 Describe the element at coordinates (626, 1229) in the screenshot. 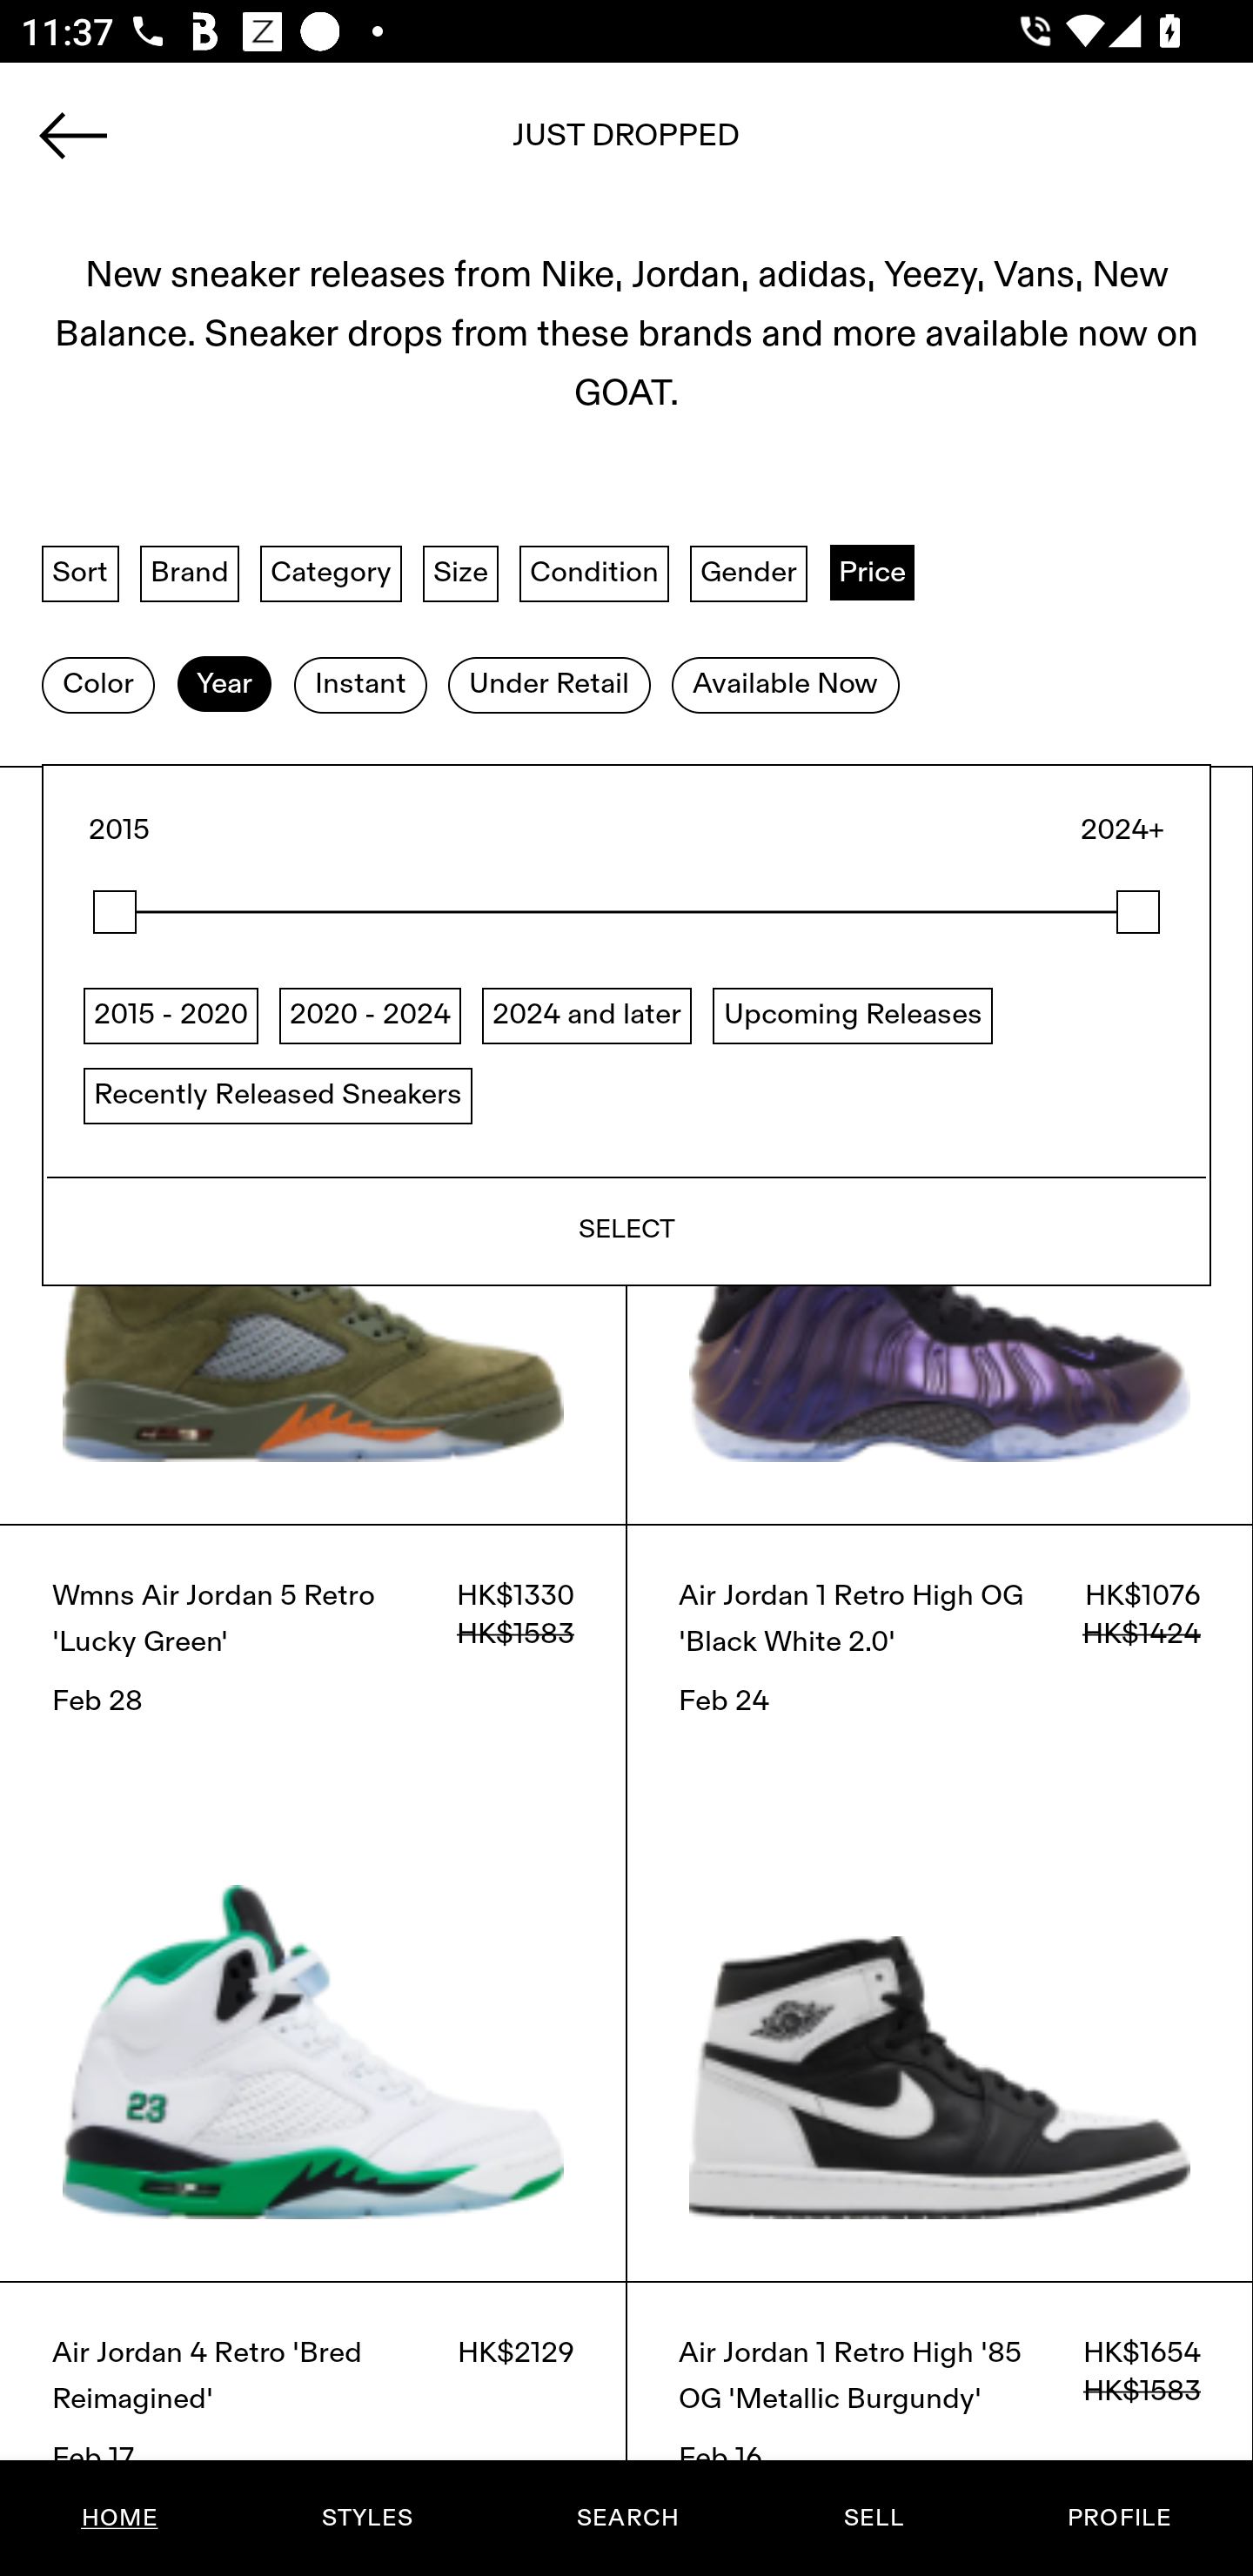

I see `SELECT` at that location.